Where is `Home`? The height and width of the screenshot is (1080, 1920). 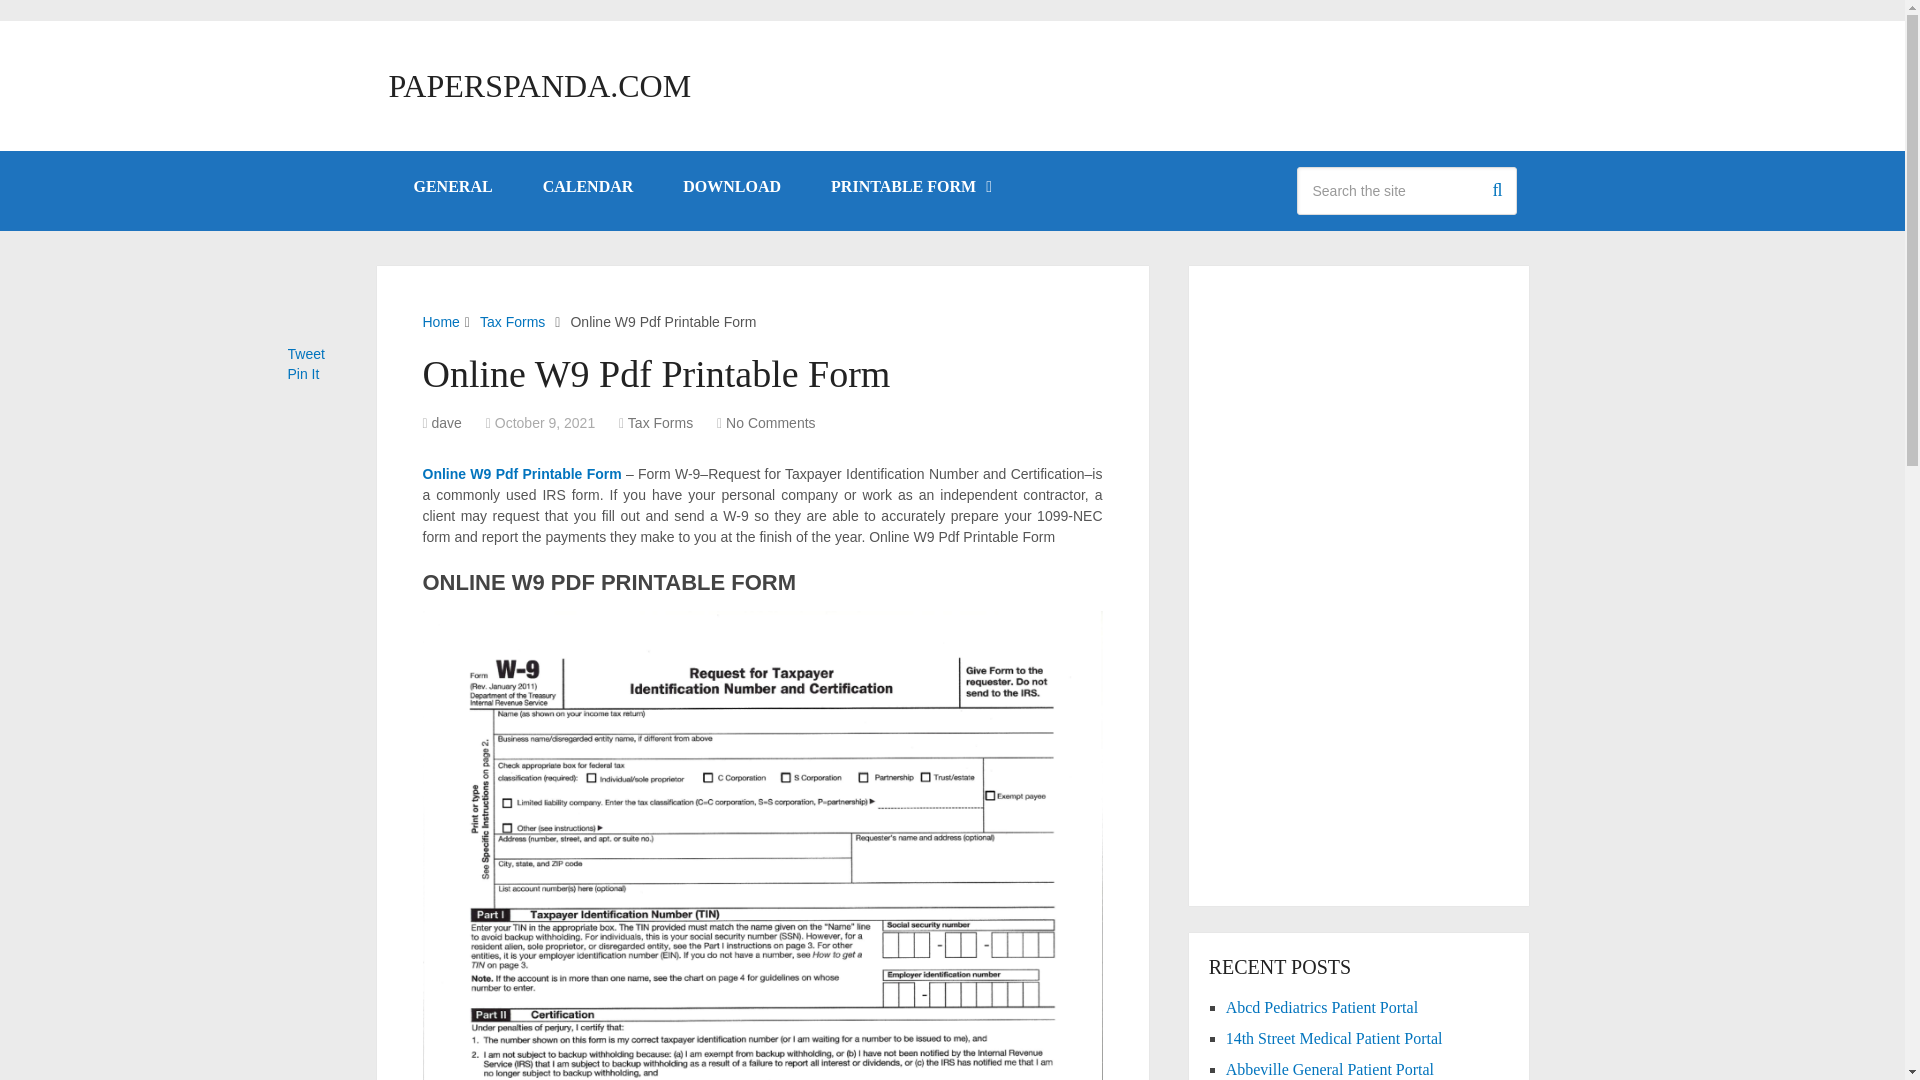
Home is located at coordinates (440, 322).